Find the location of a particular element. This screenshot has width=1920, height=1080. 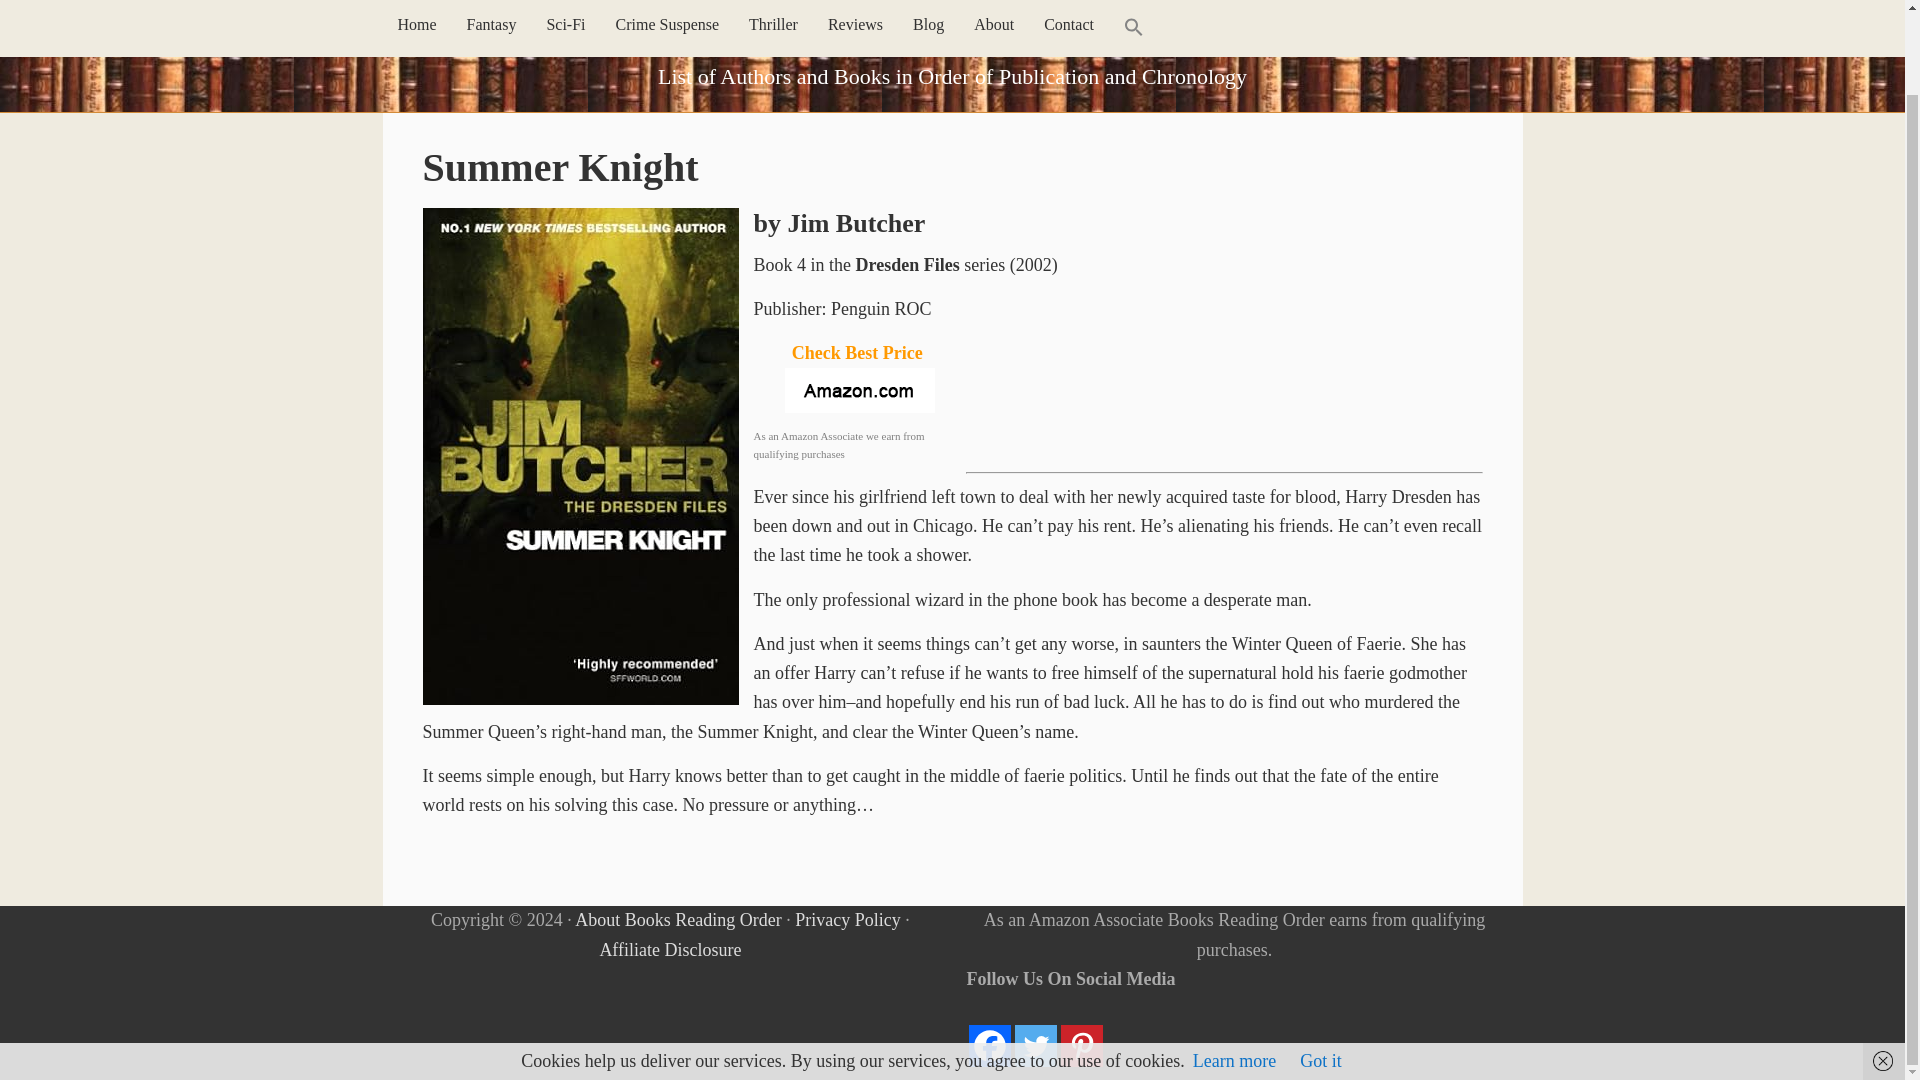

Books Reading Order is located at coordinates (952, 26).